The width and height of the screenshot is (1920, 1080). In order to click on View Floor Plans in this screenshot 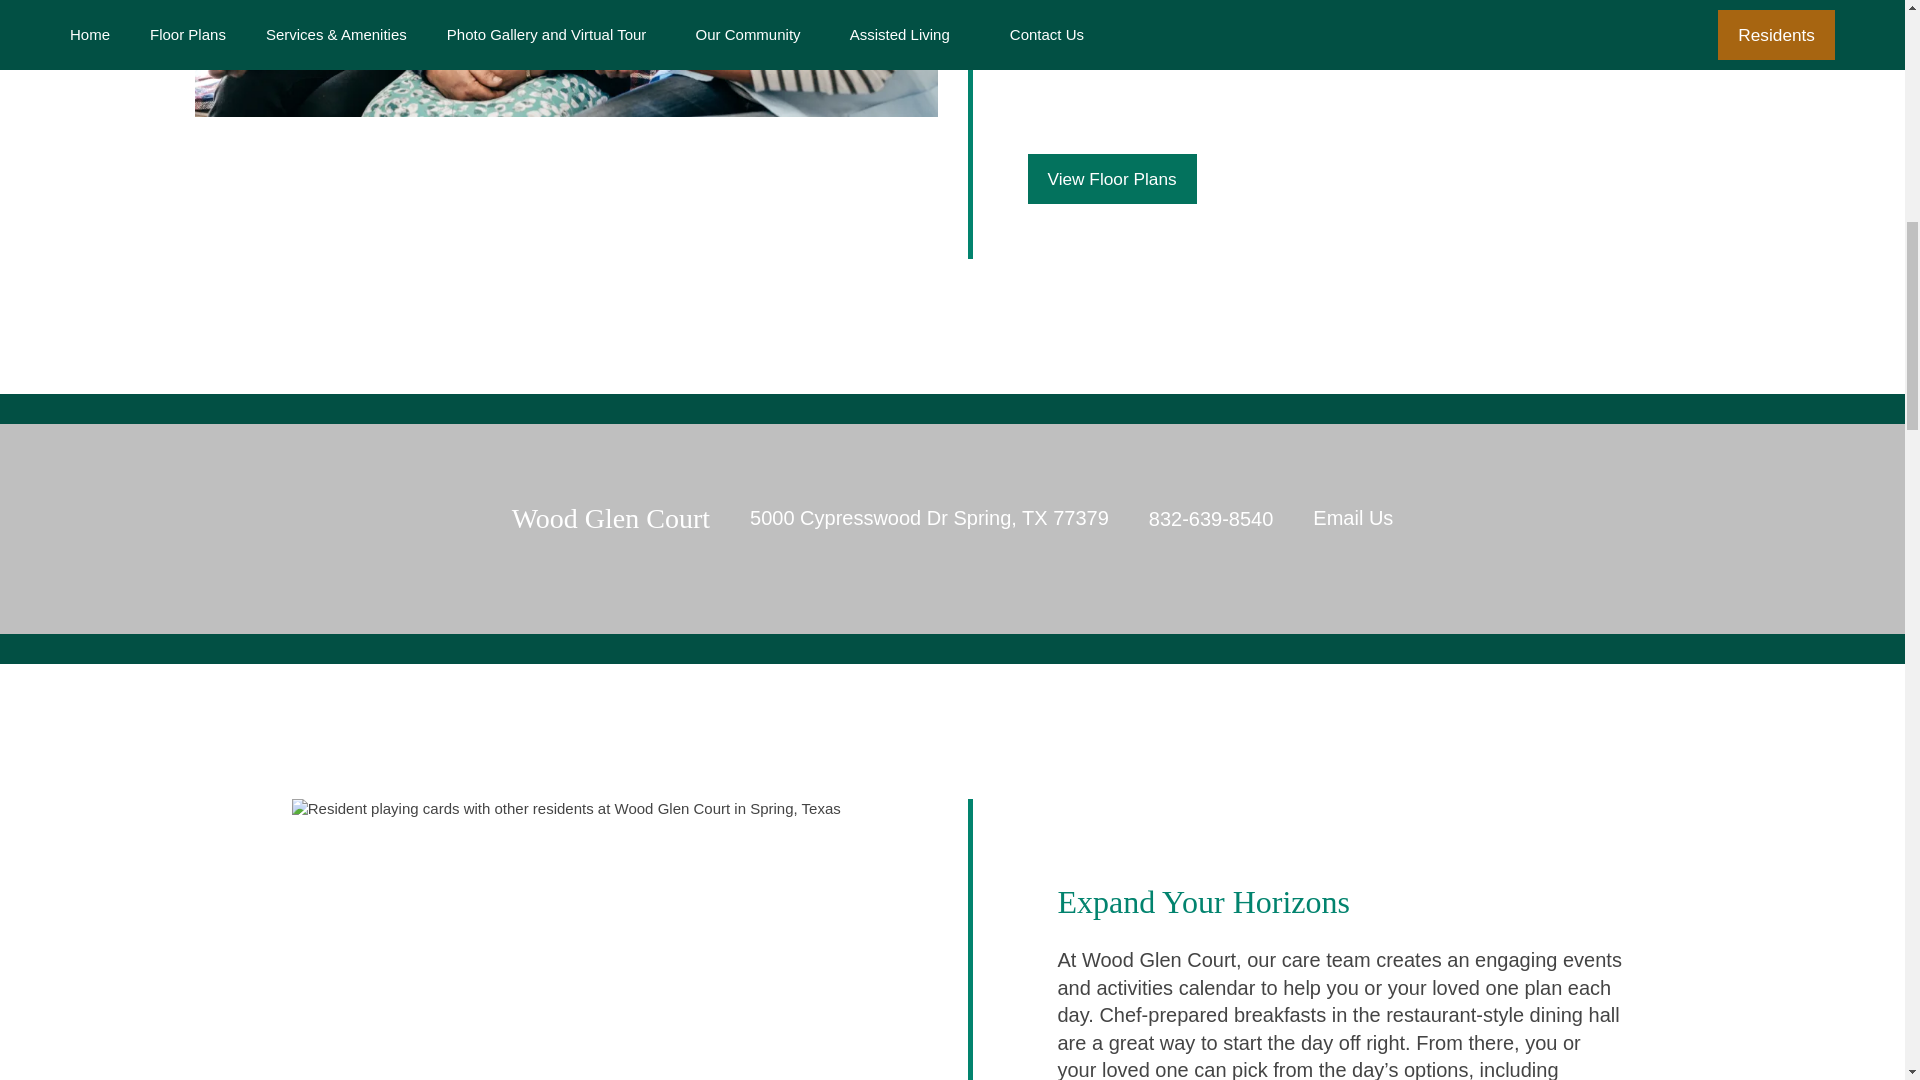, I will do `click(1112, 179)`.